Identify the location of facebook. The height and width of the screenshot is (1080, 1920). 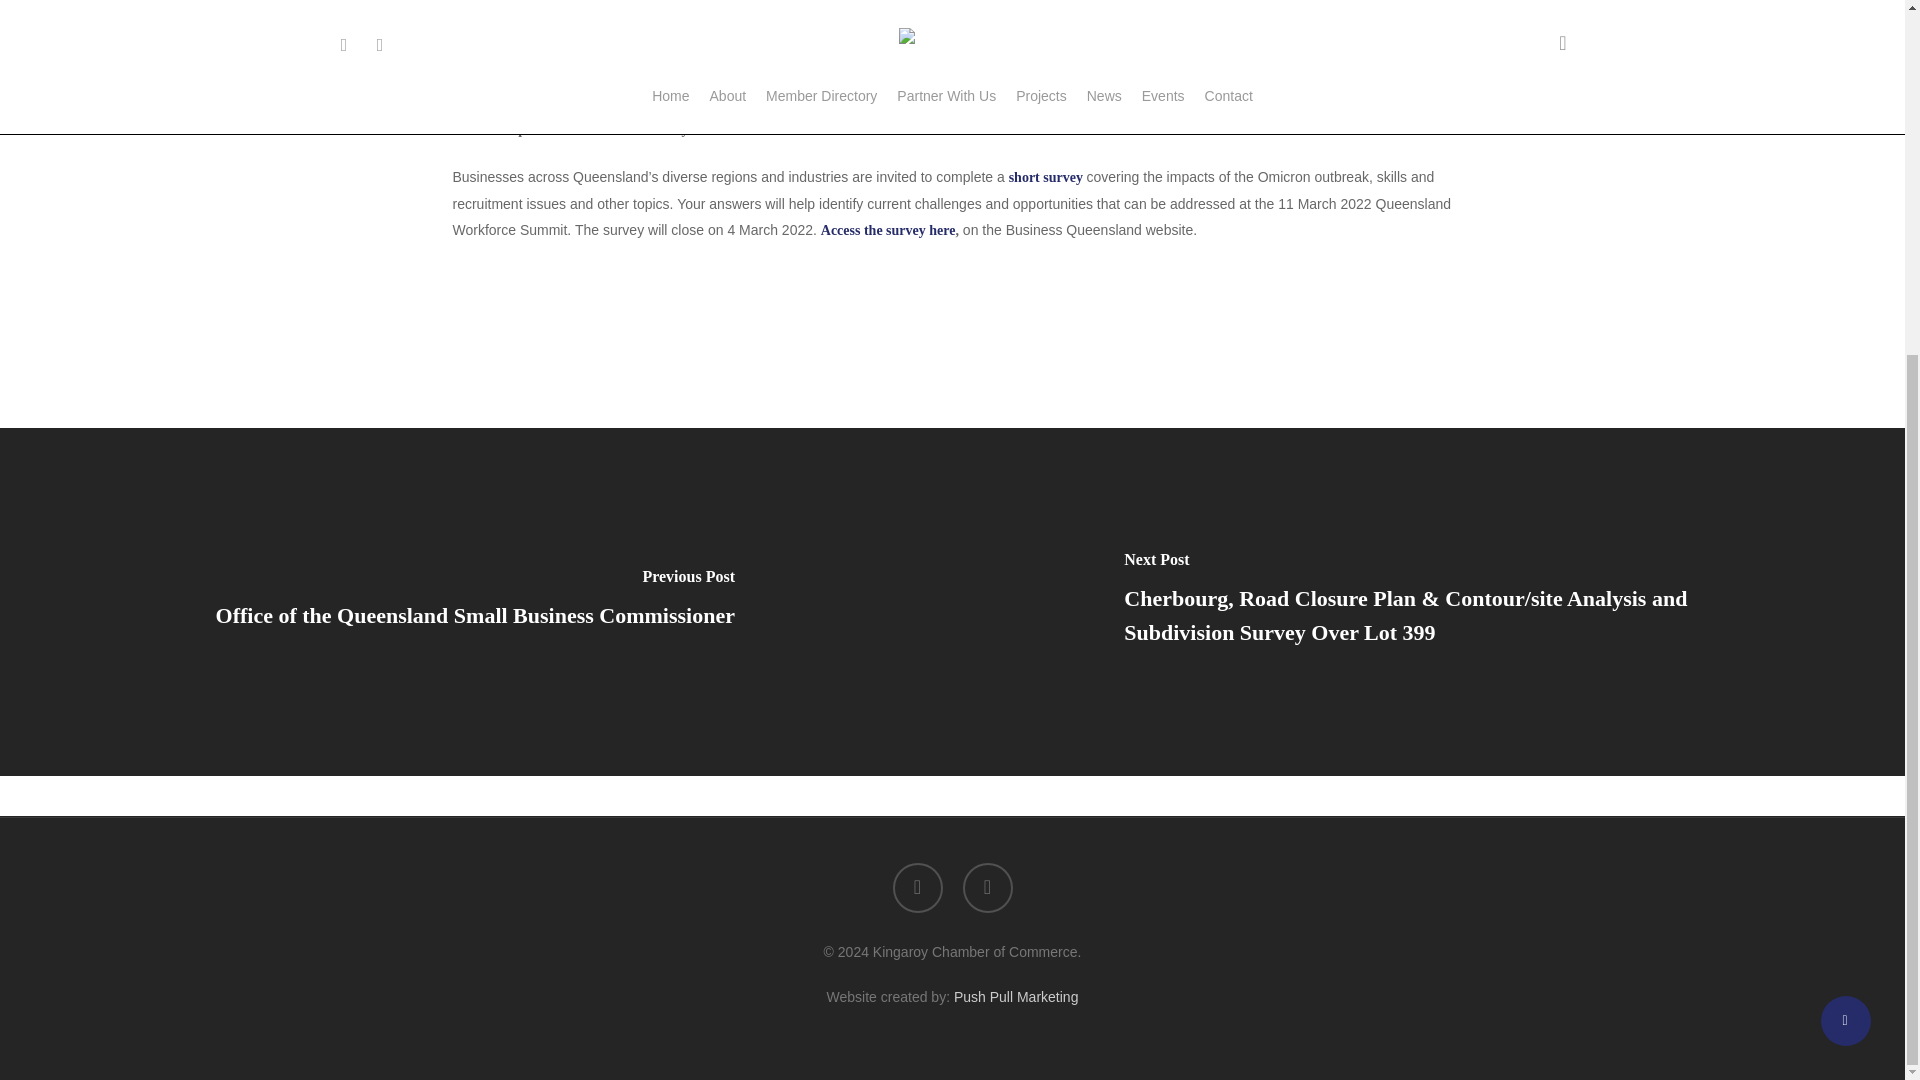
(917, 887).